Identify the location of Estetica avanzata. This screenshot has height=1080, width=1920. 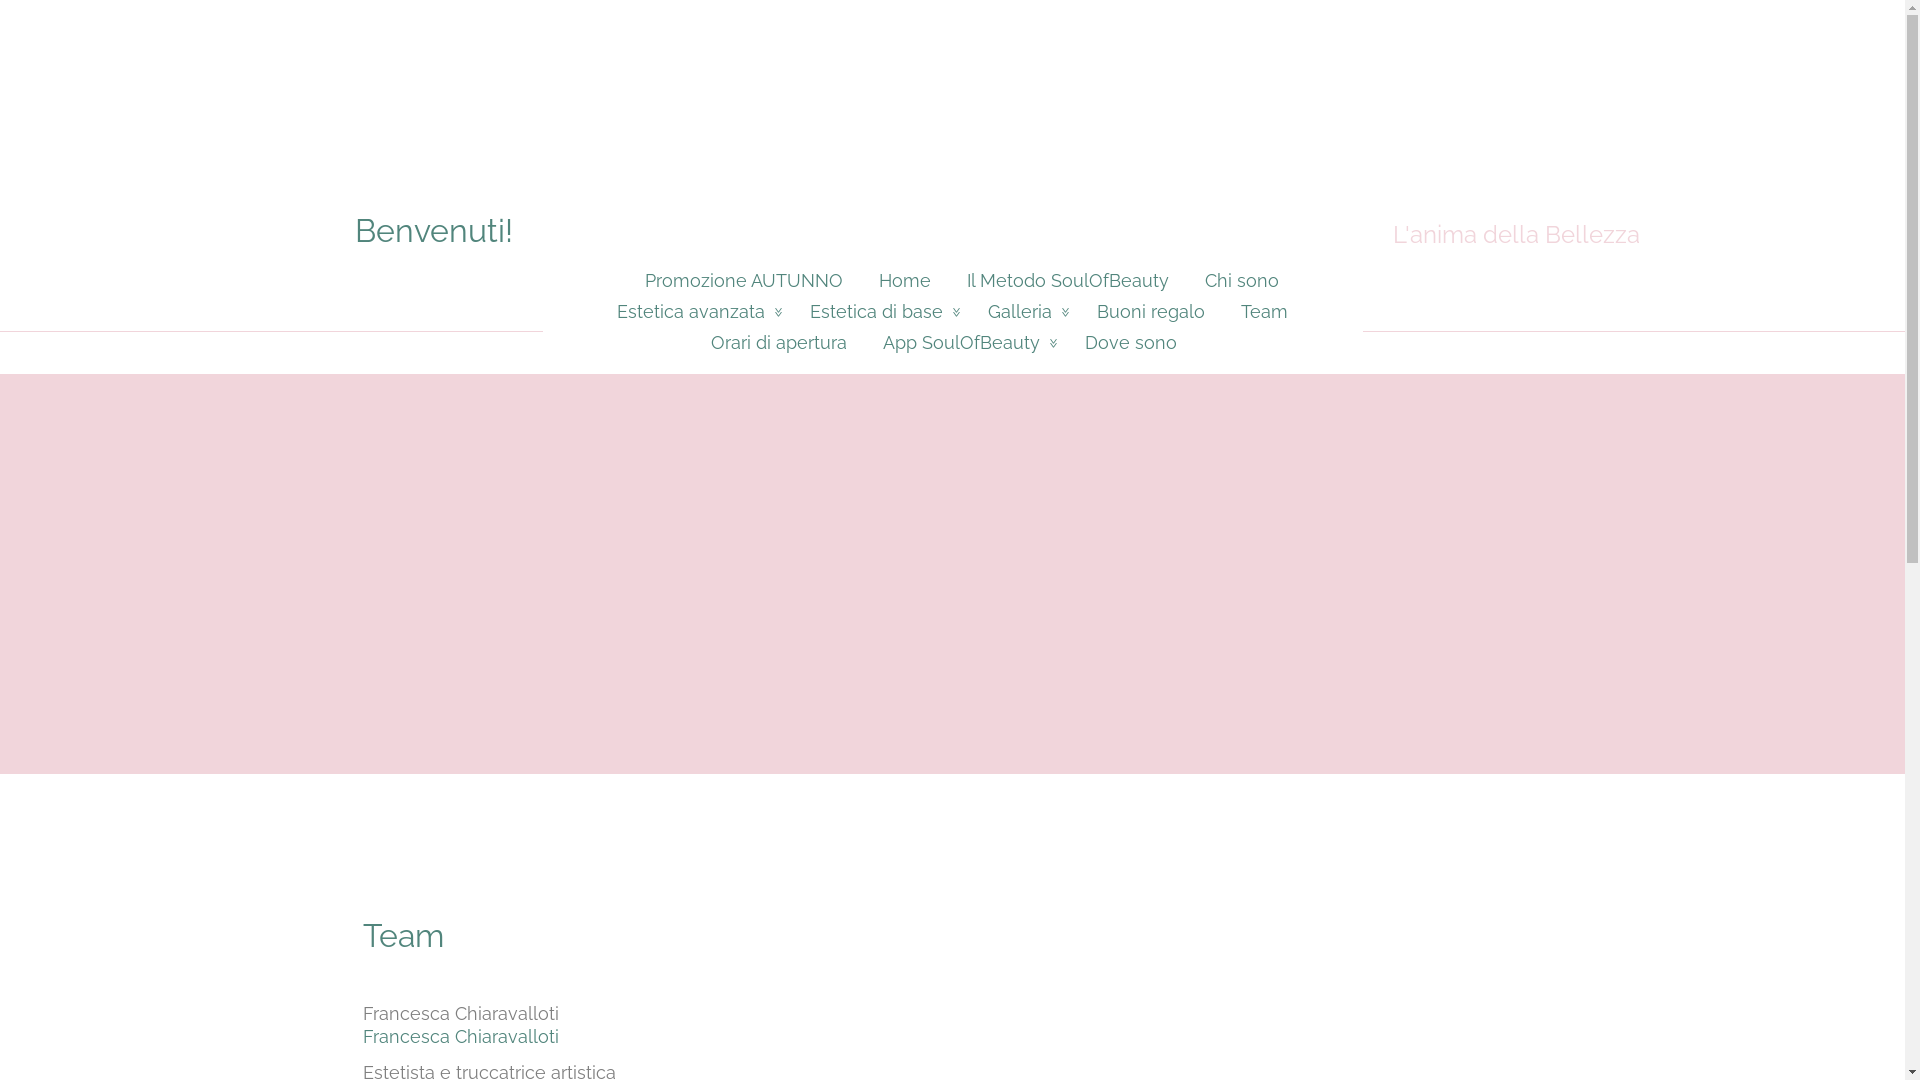
(696, 312).